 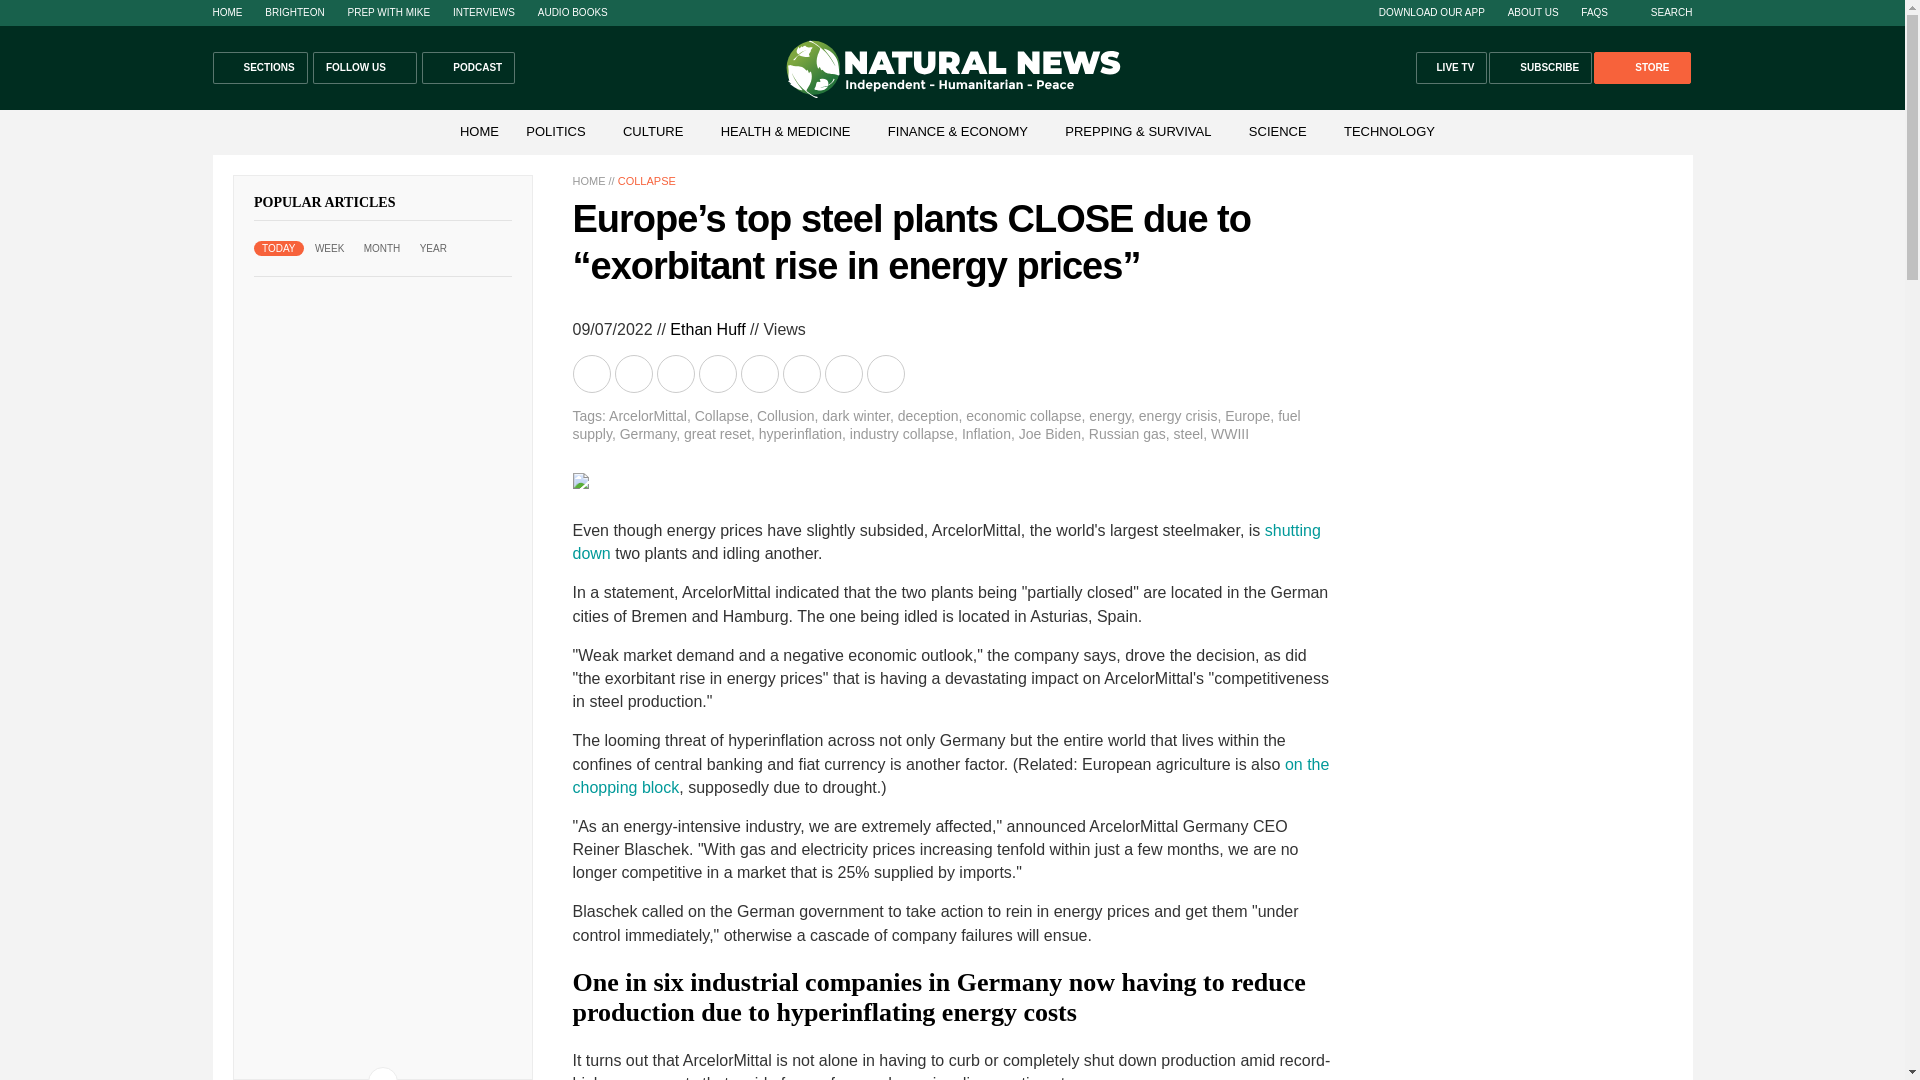 What do you see at coordinates (1540, 68) in the screenshot?
I see `SUBSCRIBE` at bounding box center [1540, 68].